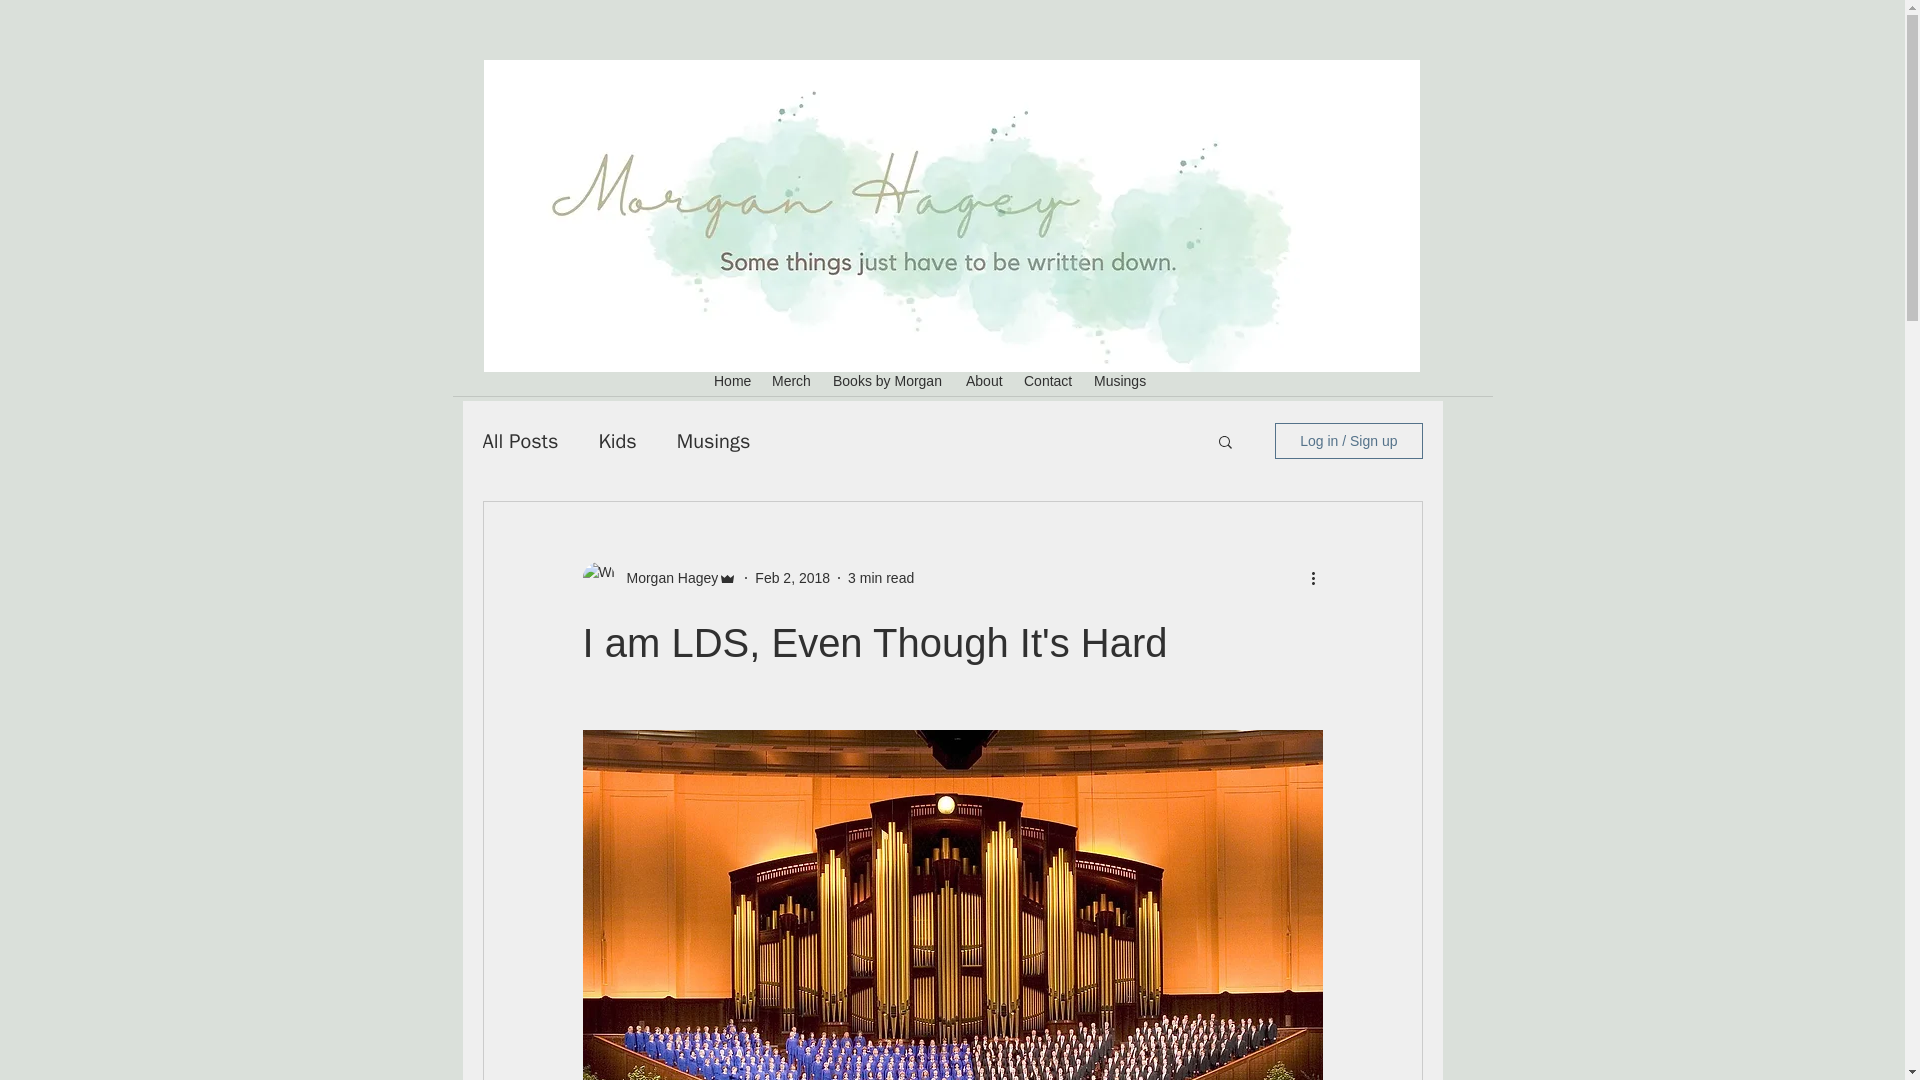  I want to click on Morgan Hagey, so click(666, 578).